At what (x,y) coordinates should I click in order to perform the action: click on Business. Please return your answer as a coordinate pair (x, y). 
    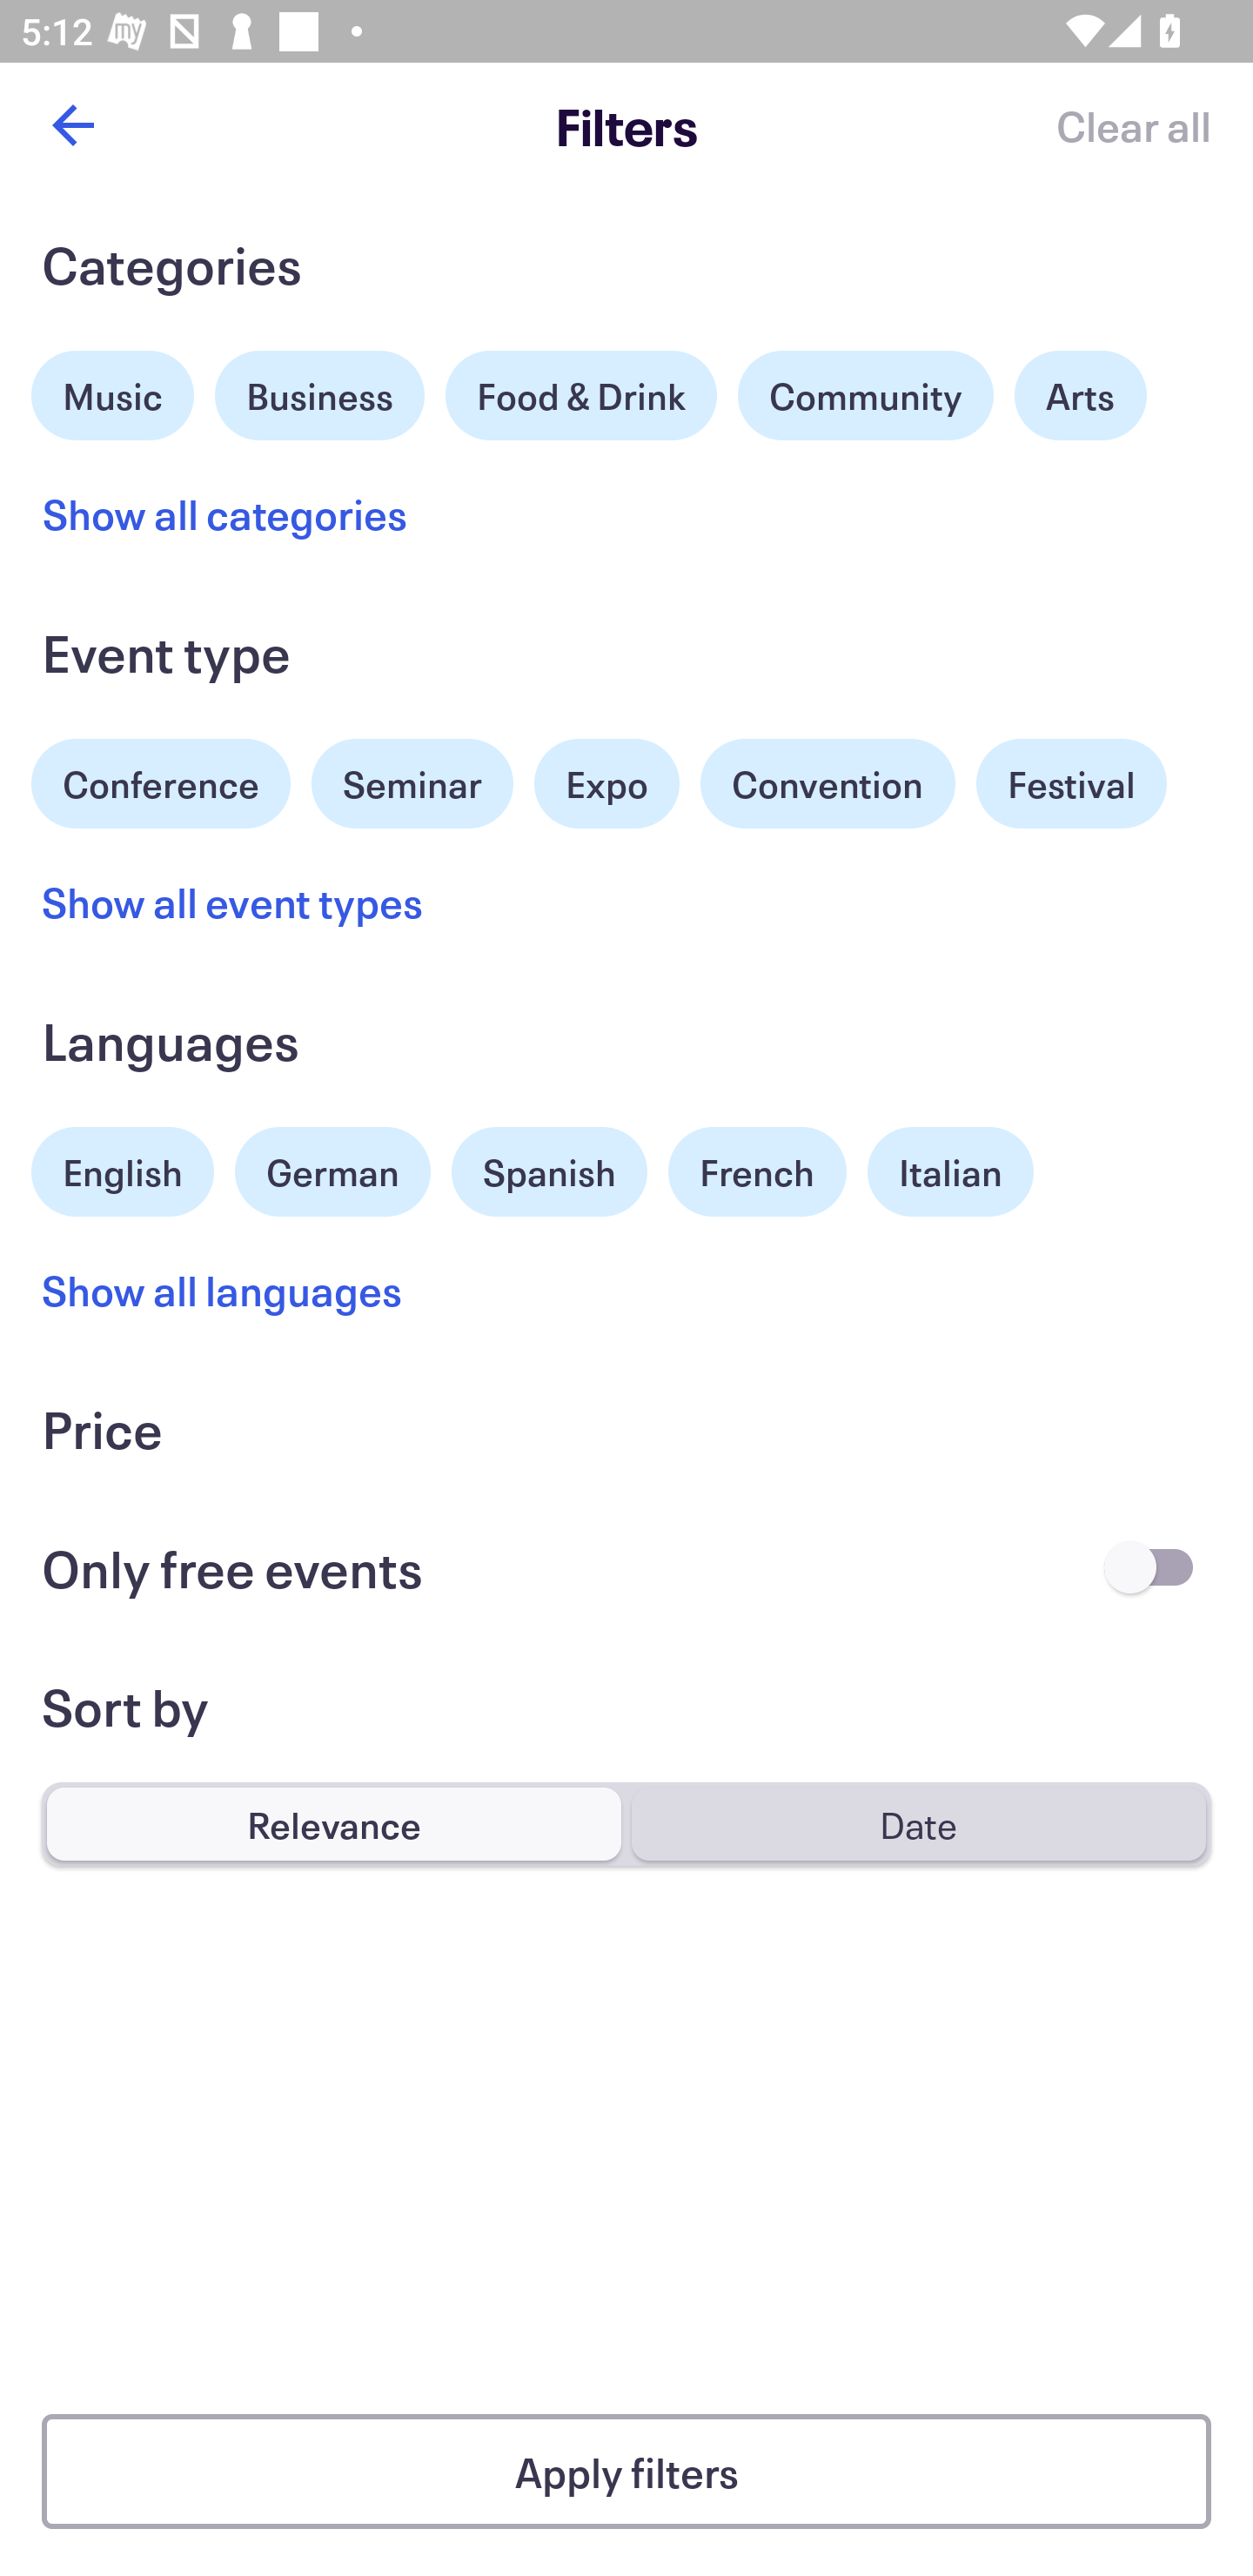
    Looking at the image, I should click on (320, 392).